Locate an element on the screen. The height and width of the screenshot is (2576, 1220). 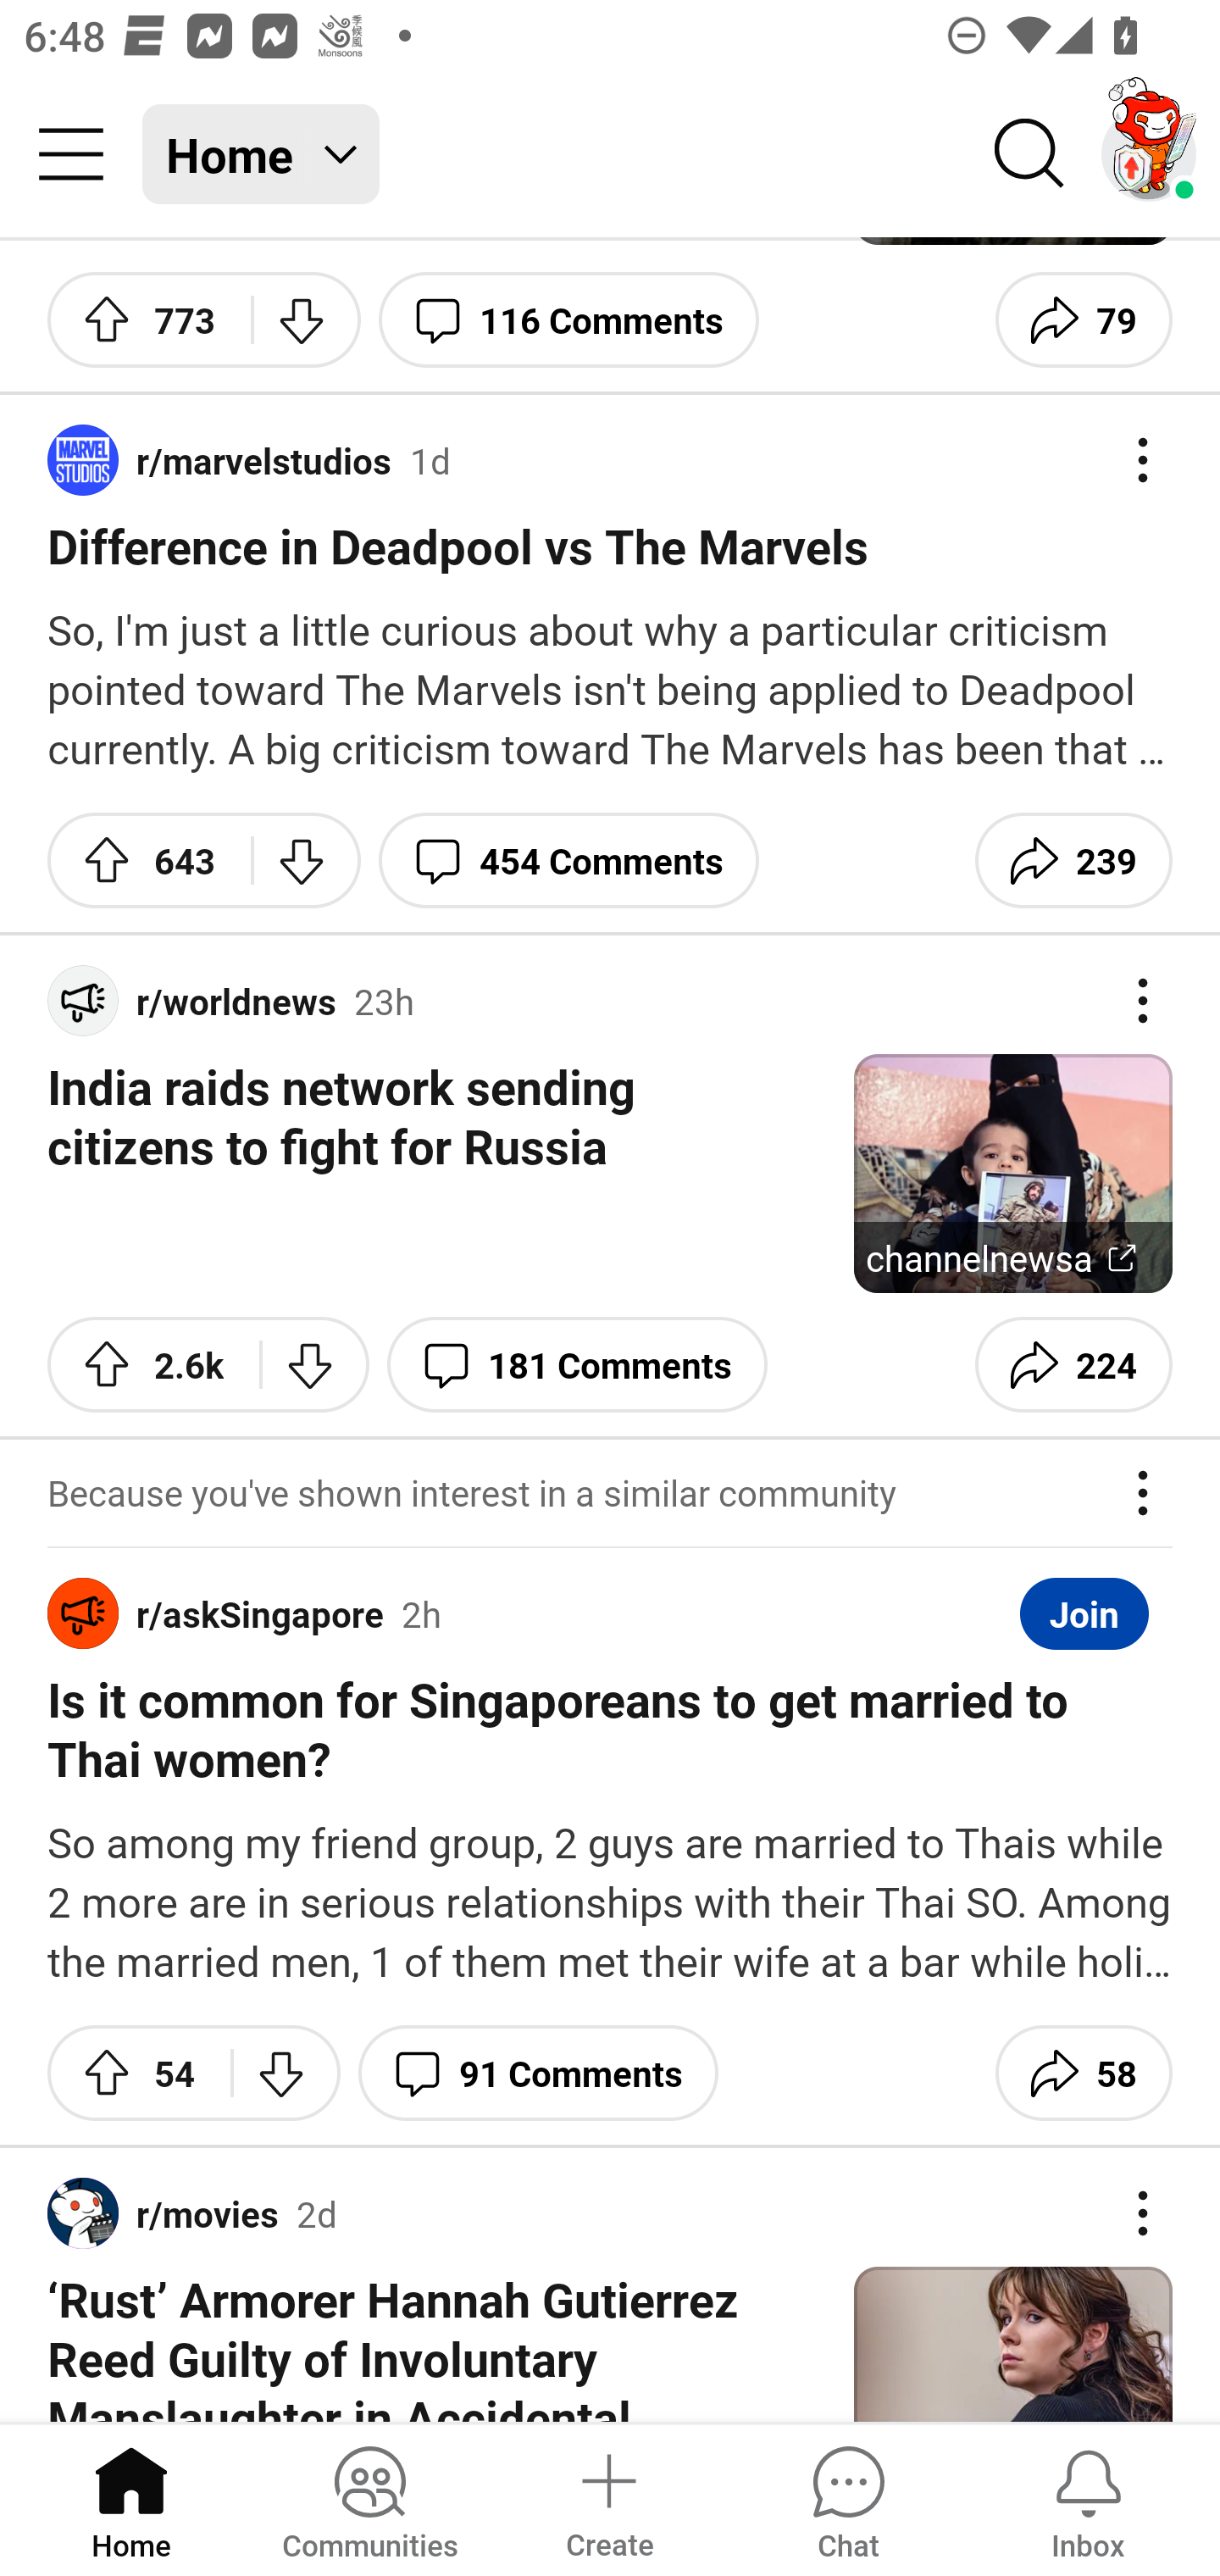
TestAppium002 account is located at coordinates (1149, 154).